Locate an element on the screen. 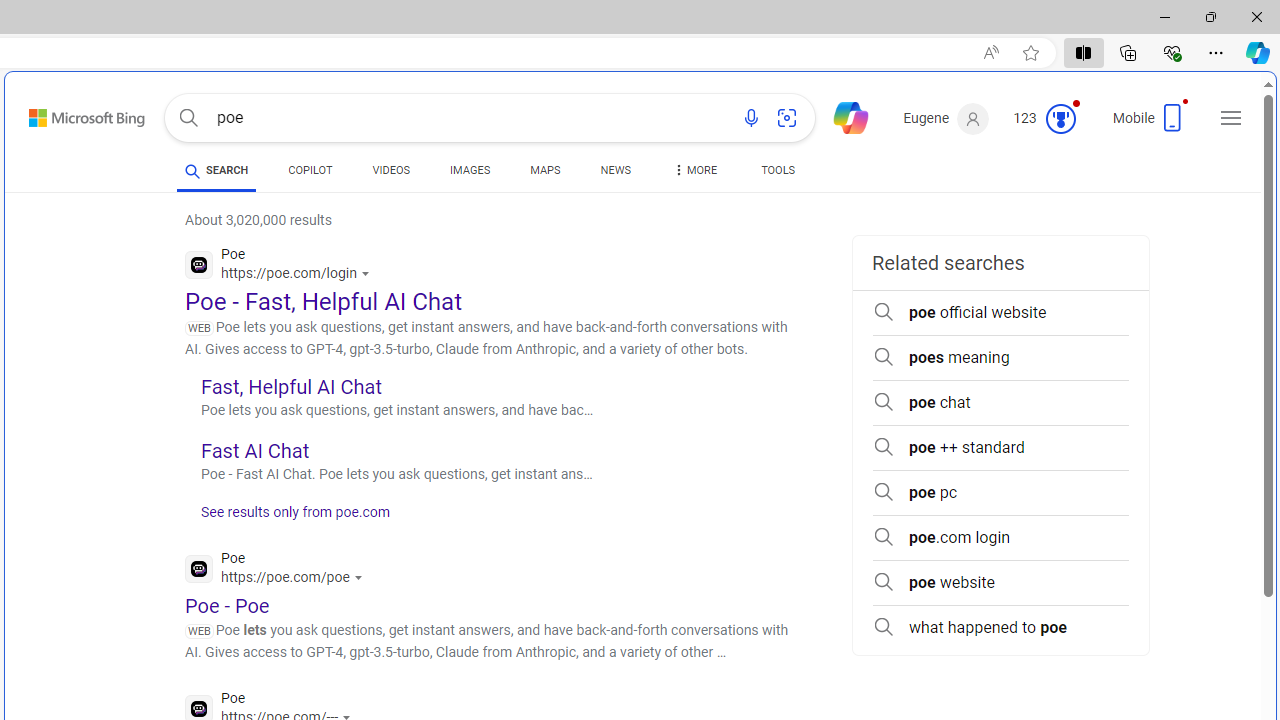 This screenshot has width=1280, height=720. Mobile is located at coordinates (1152, 124).